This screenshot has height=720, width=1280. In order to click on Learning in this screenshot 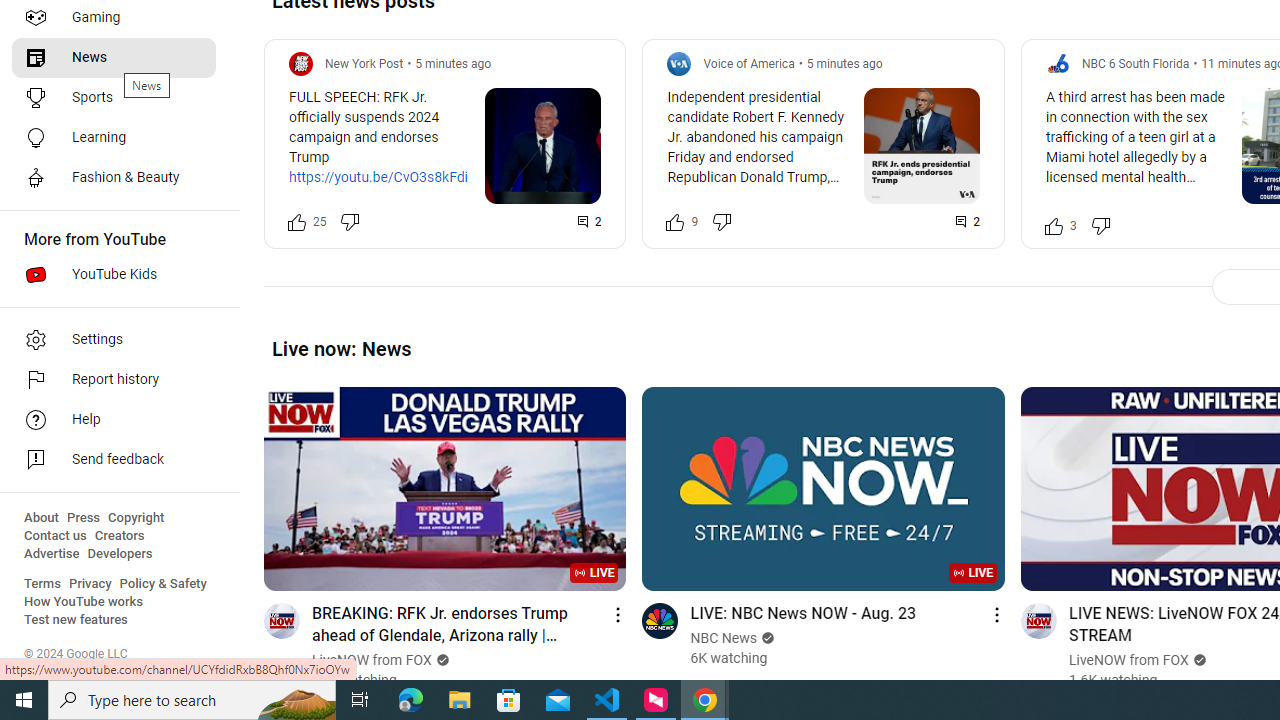, I will do `click(114, 138)`.